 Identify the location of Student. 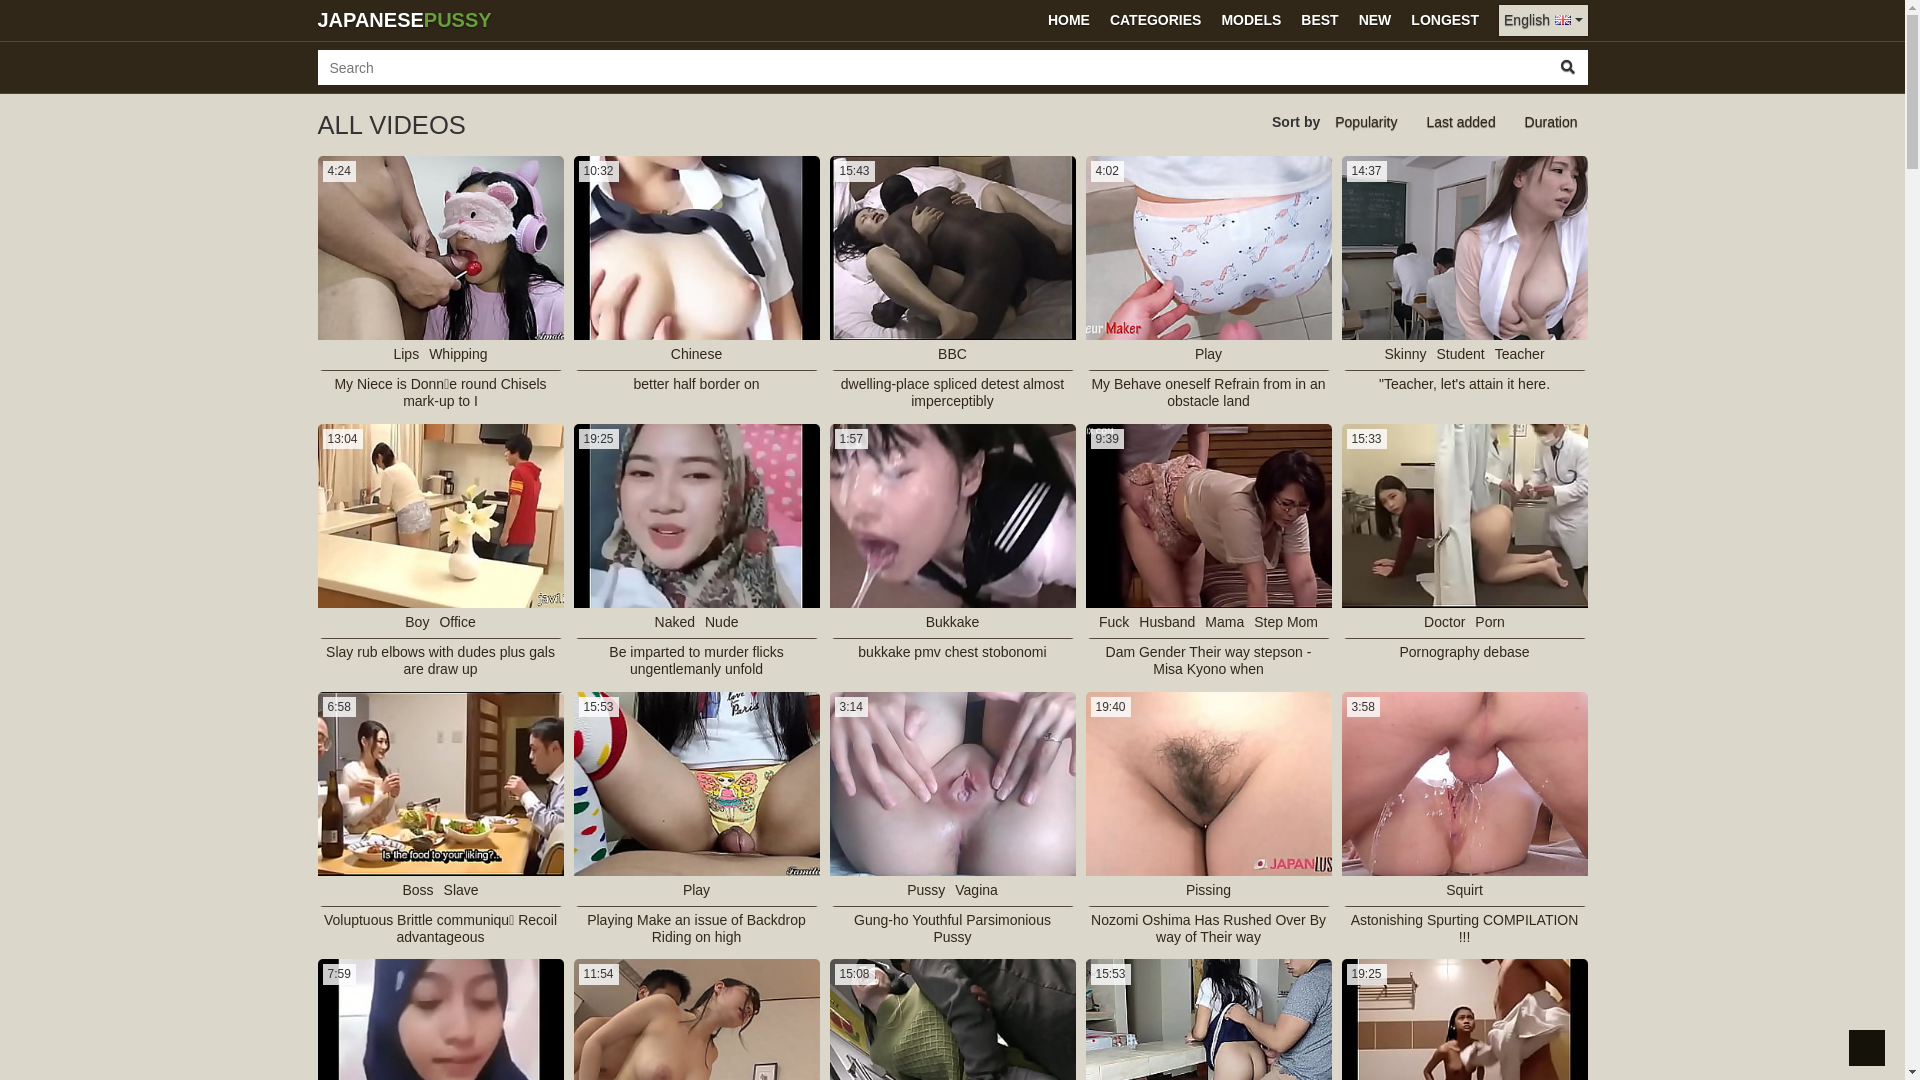
(1460, 354).